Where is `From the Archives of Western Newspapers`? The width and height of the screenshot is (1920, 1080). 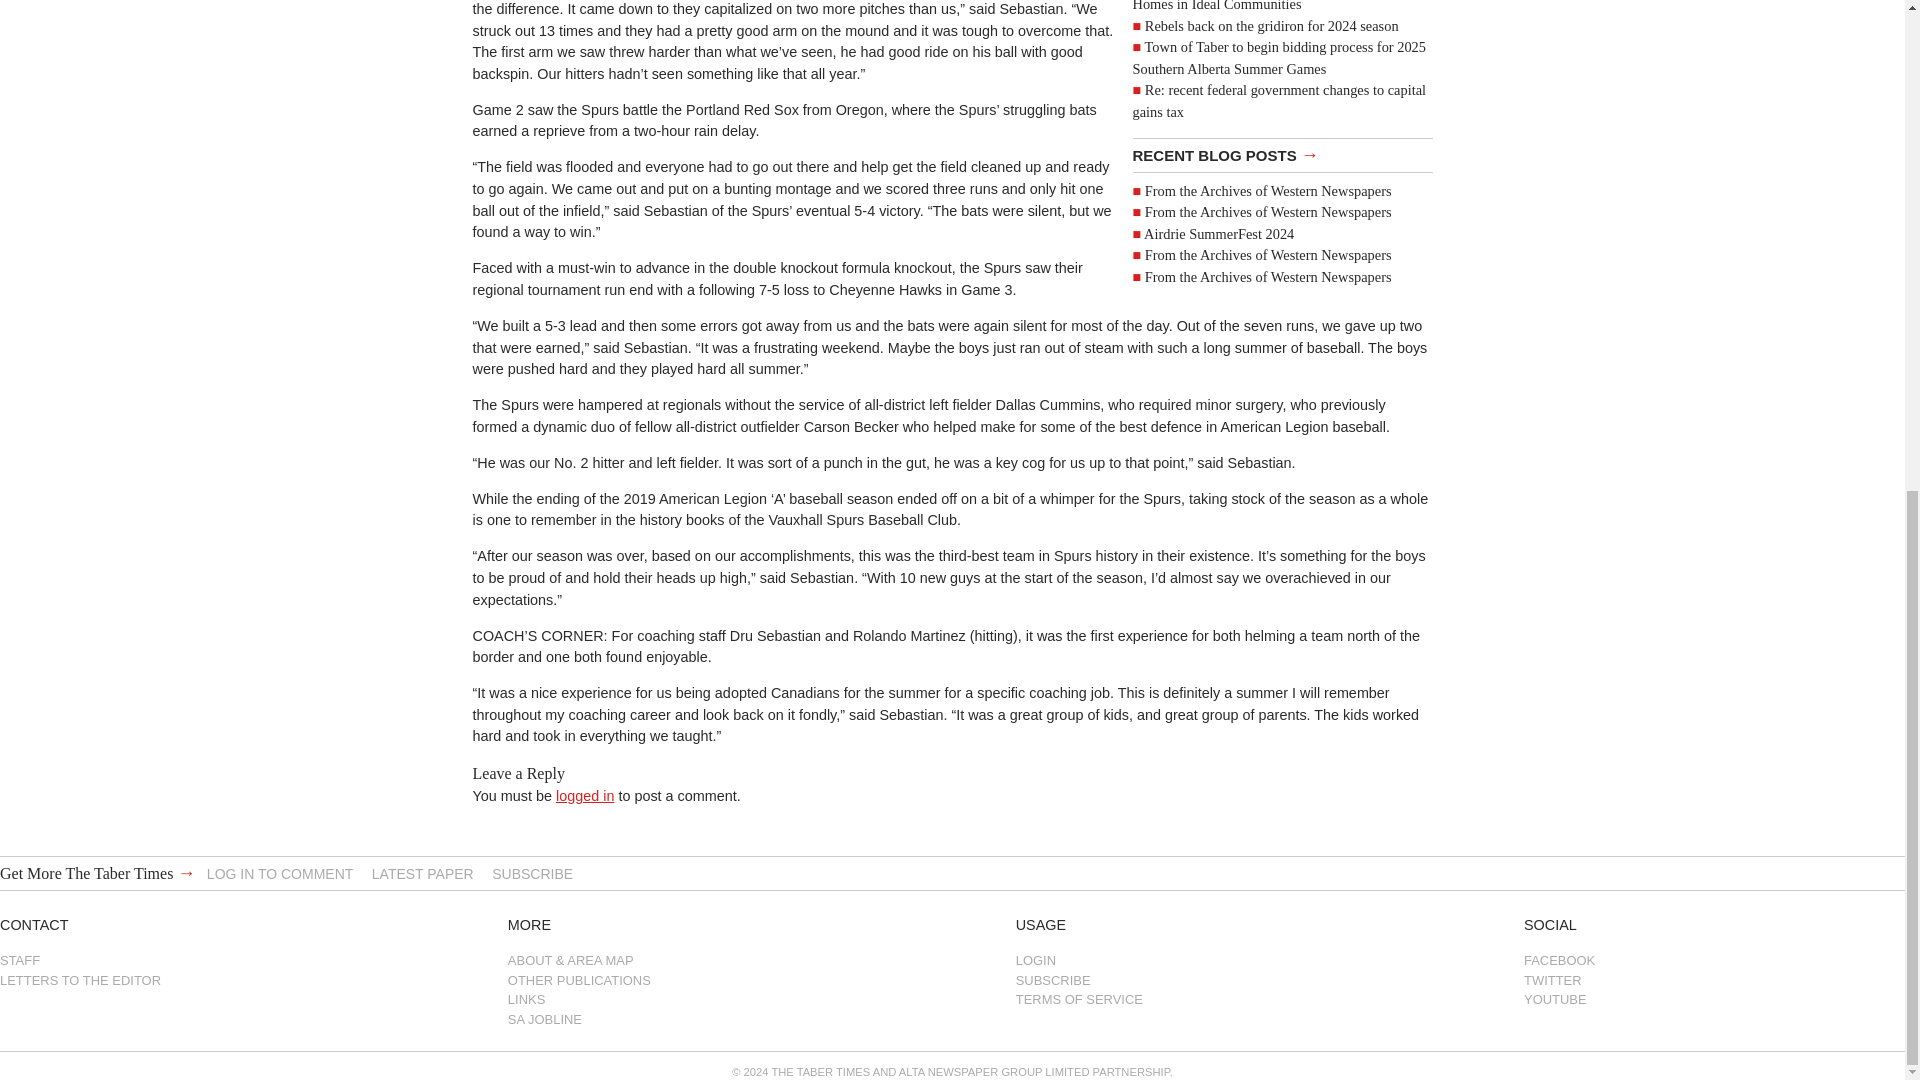 From the Archives of Western Newspapers is located at coordinates (1268, 190).